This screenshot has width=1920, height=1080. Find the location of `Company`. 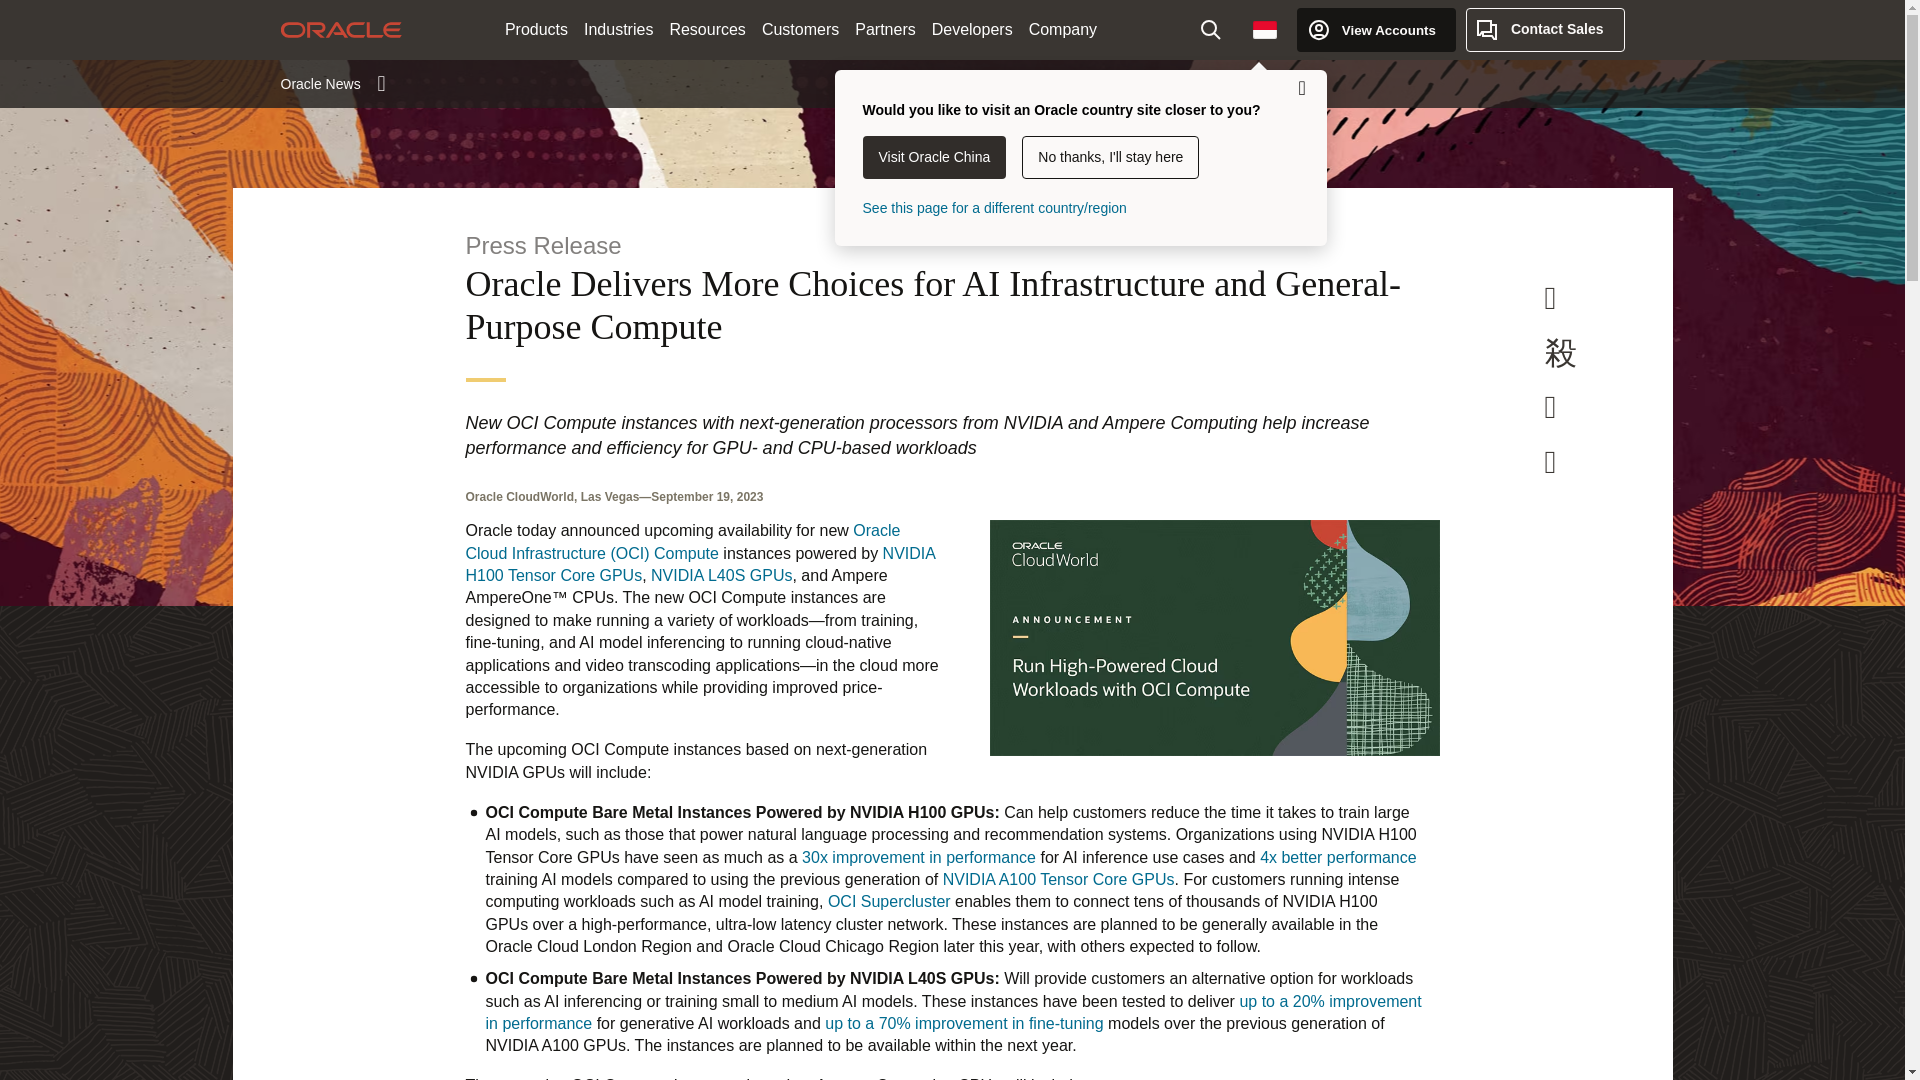

Company is located at coordinates (1063, 30).